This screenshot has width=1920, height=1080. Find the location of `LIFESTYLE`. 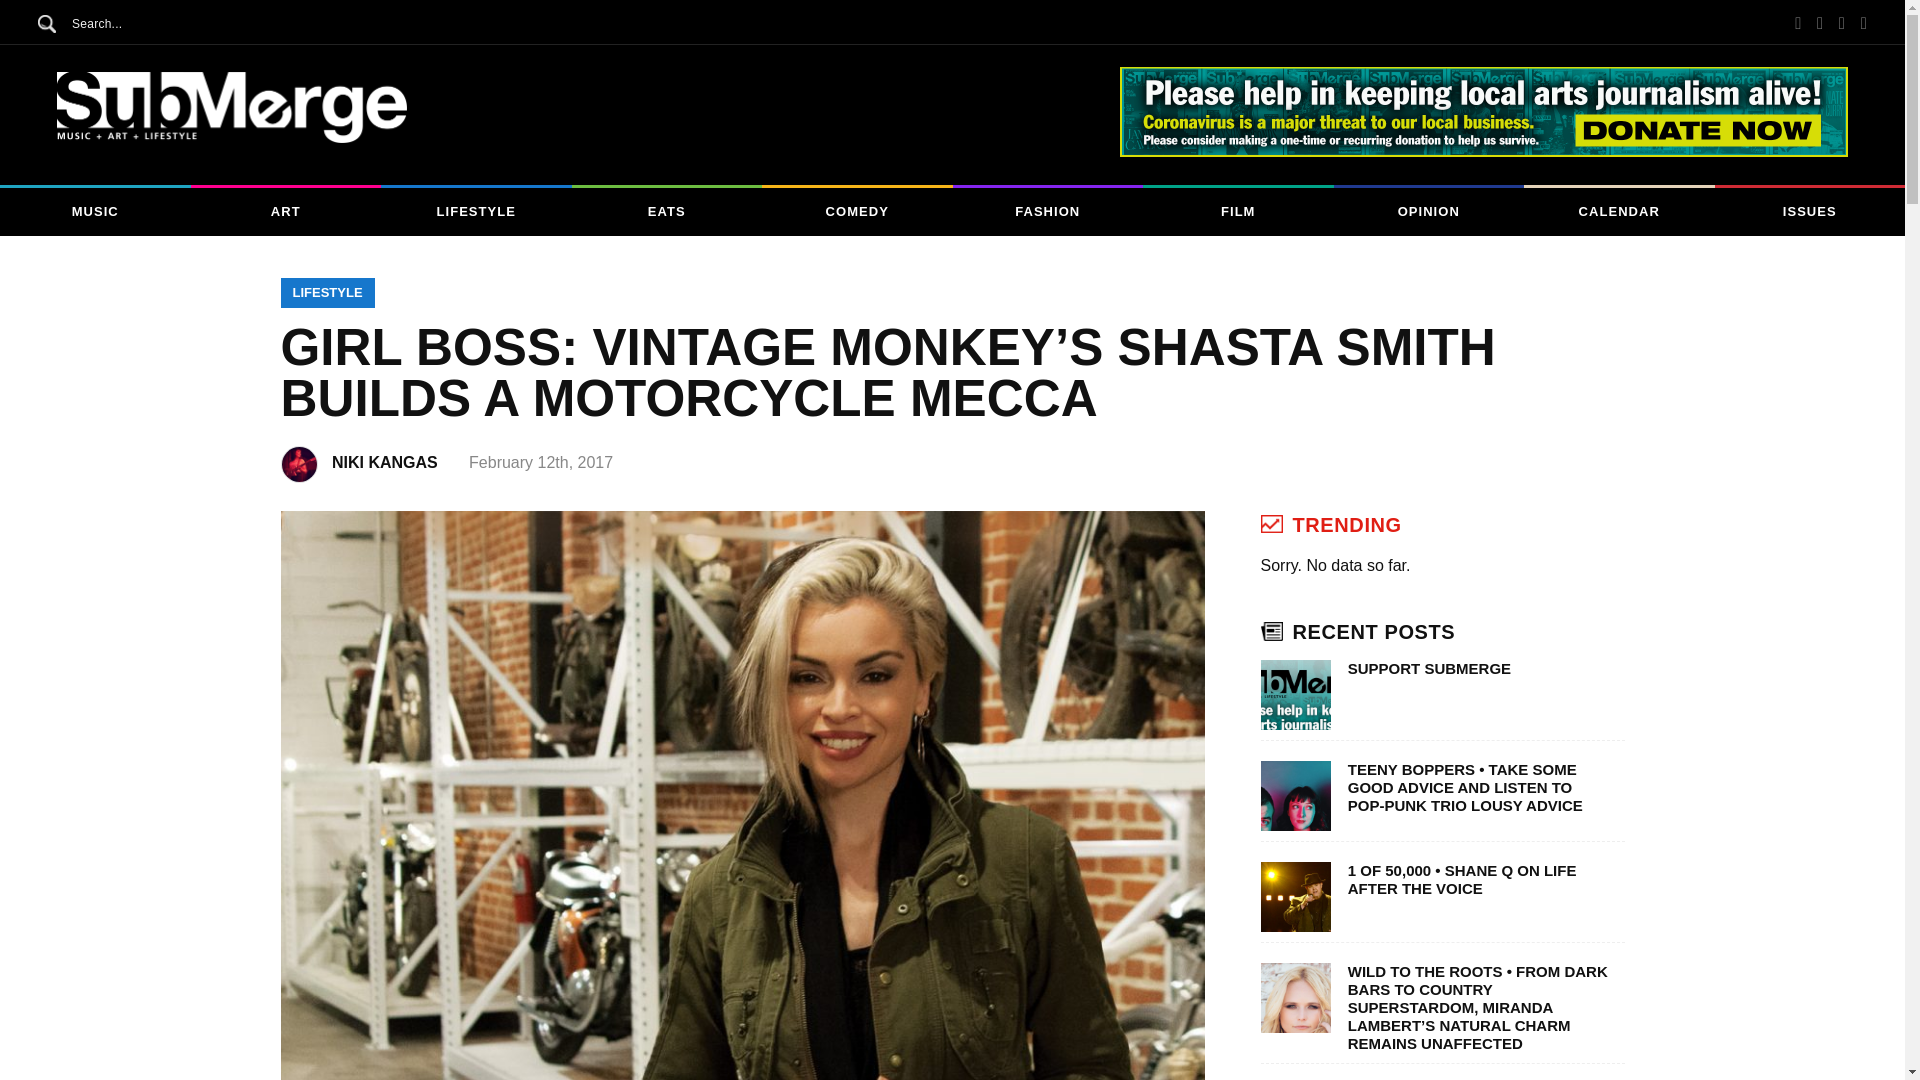

LIFESTYLE is located at coordinates (327, 292).